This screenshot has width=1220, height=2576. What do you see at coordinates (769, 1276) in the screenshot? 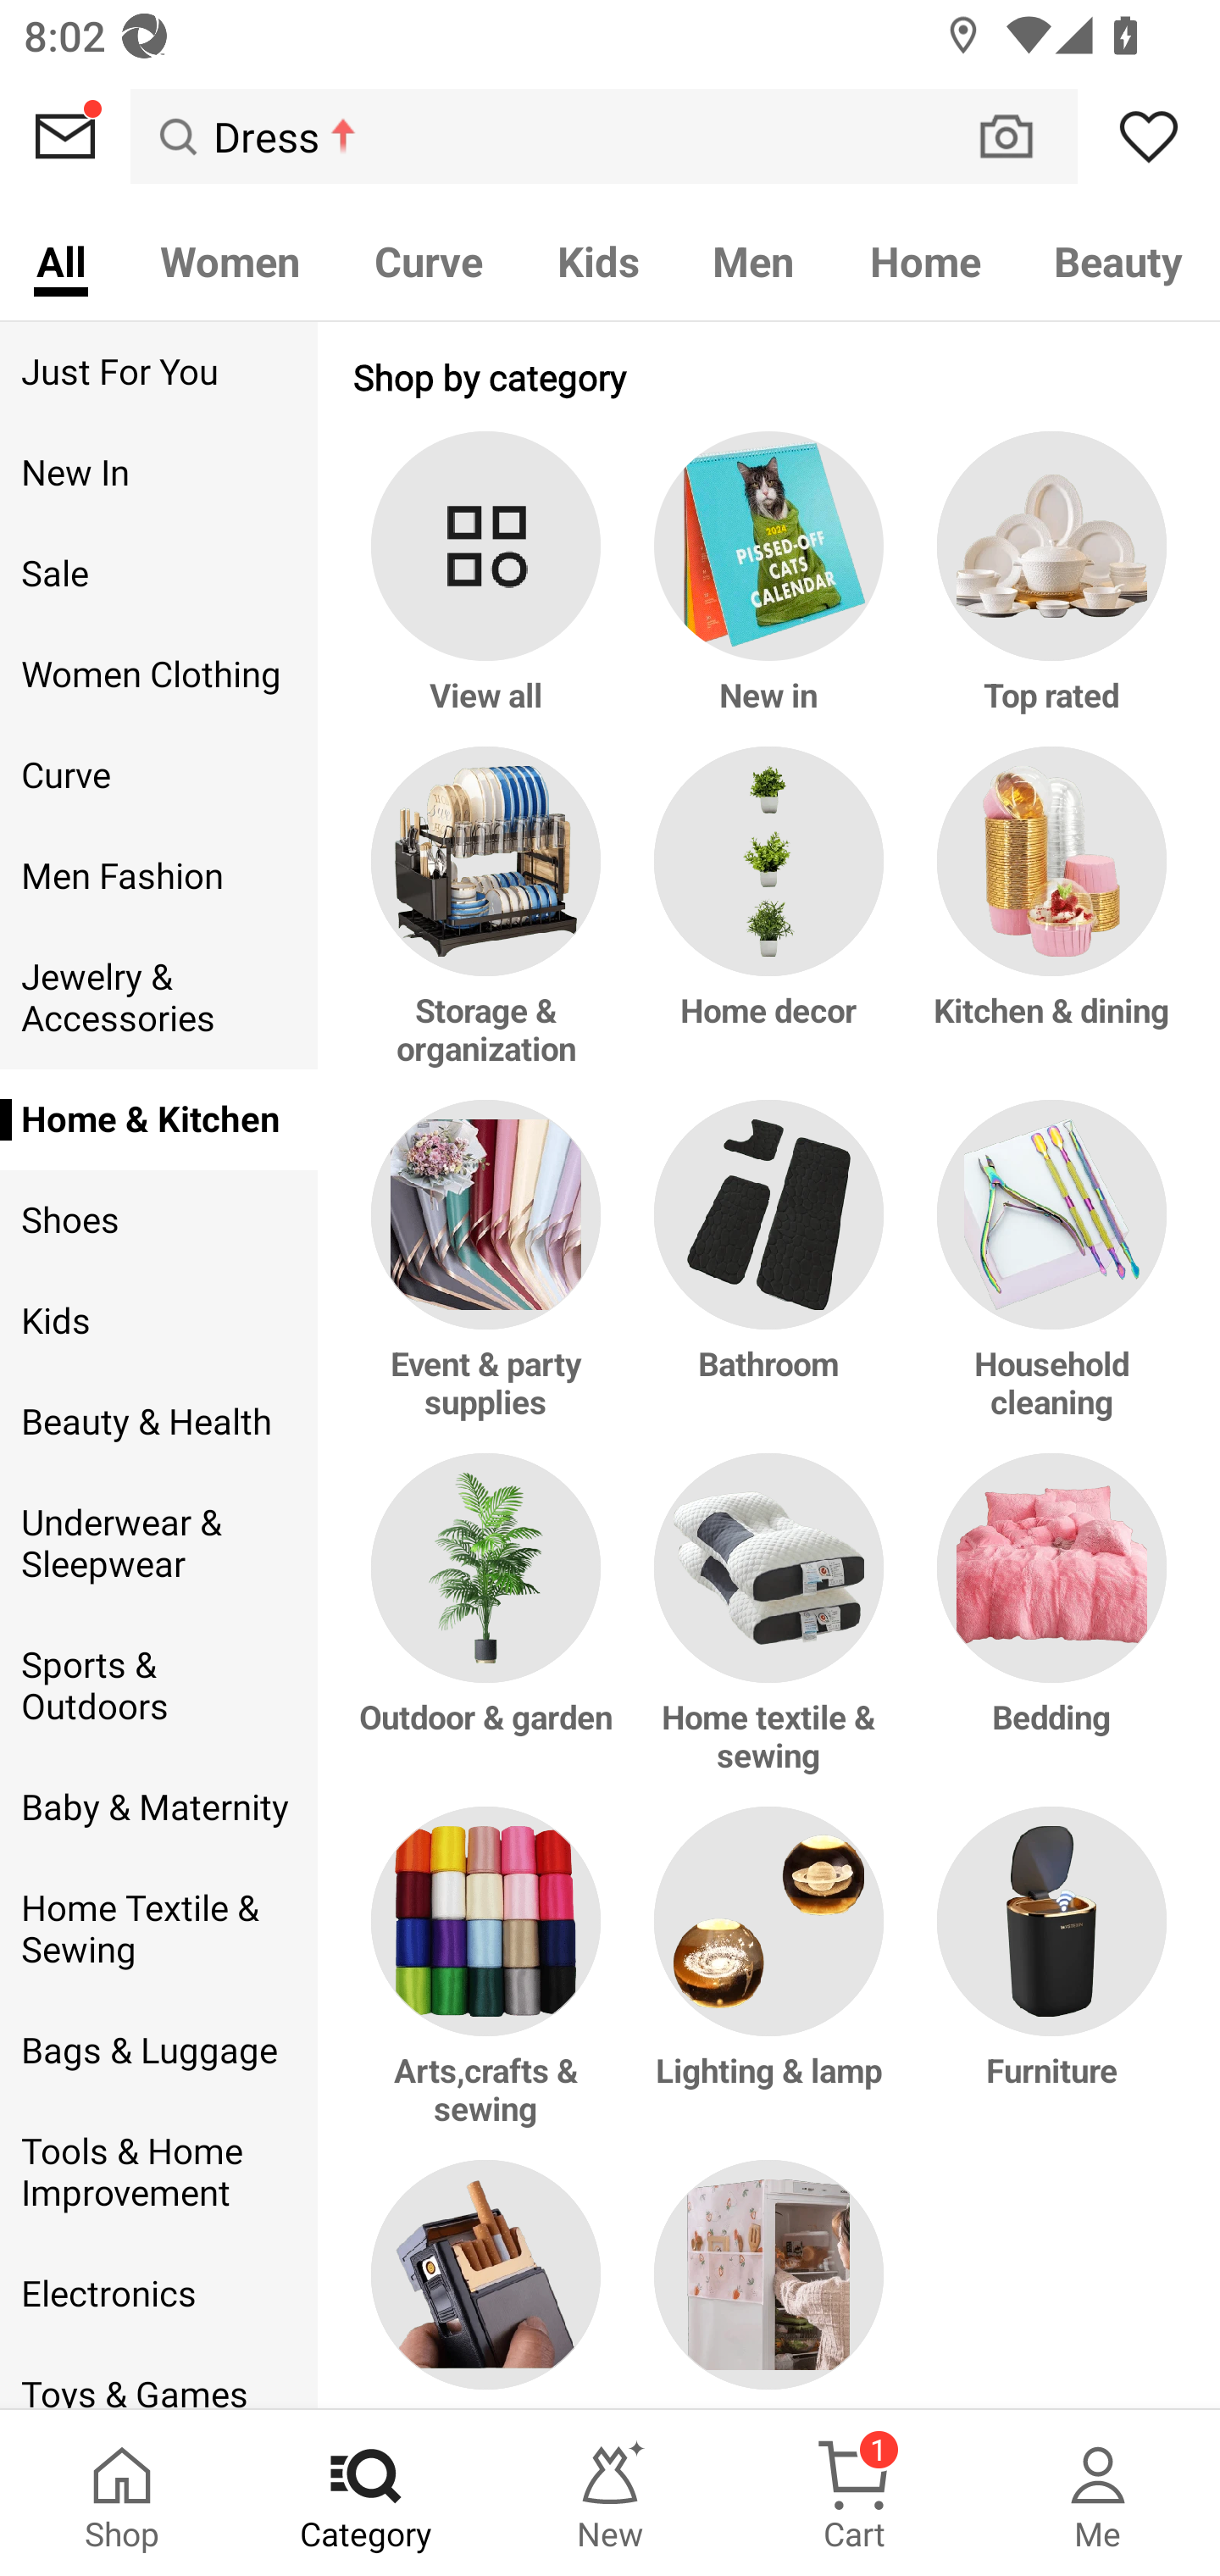
I see `Bathroom` at bounding box center [769, 1276].